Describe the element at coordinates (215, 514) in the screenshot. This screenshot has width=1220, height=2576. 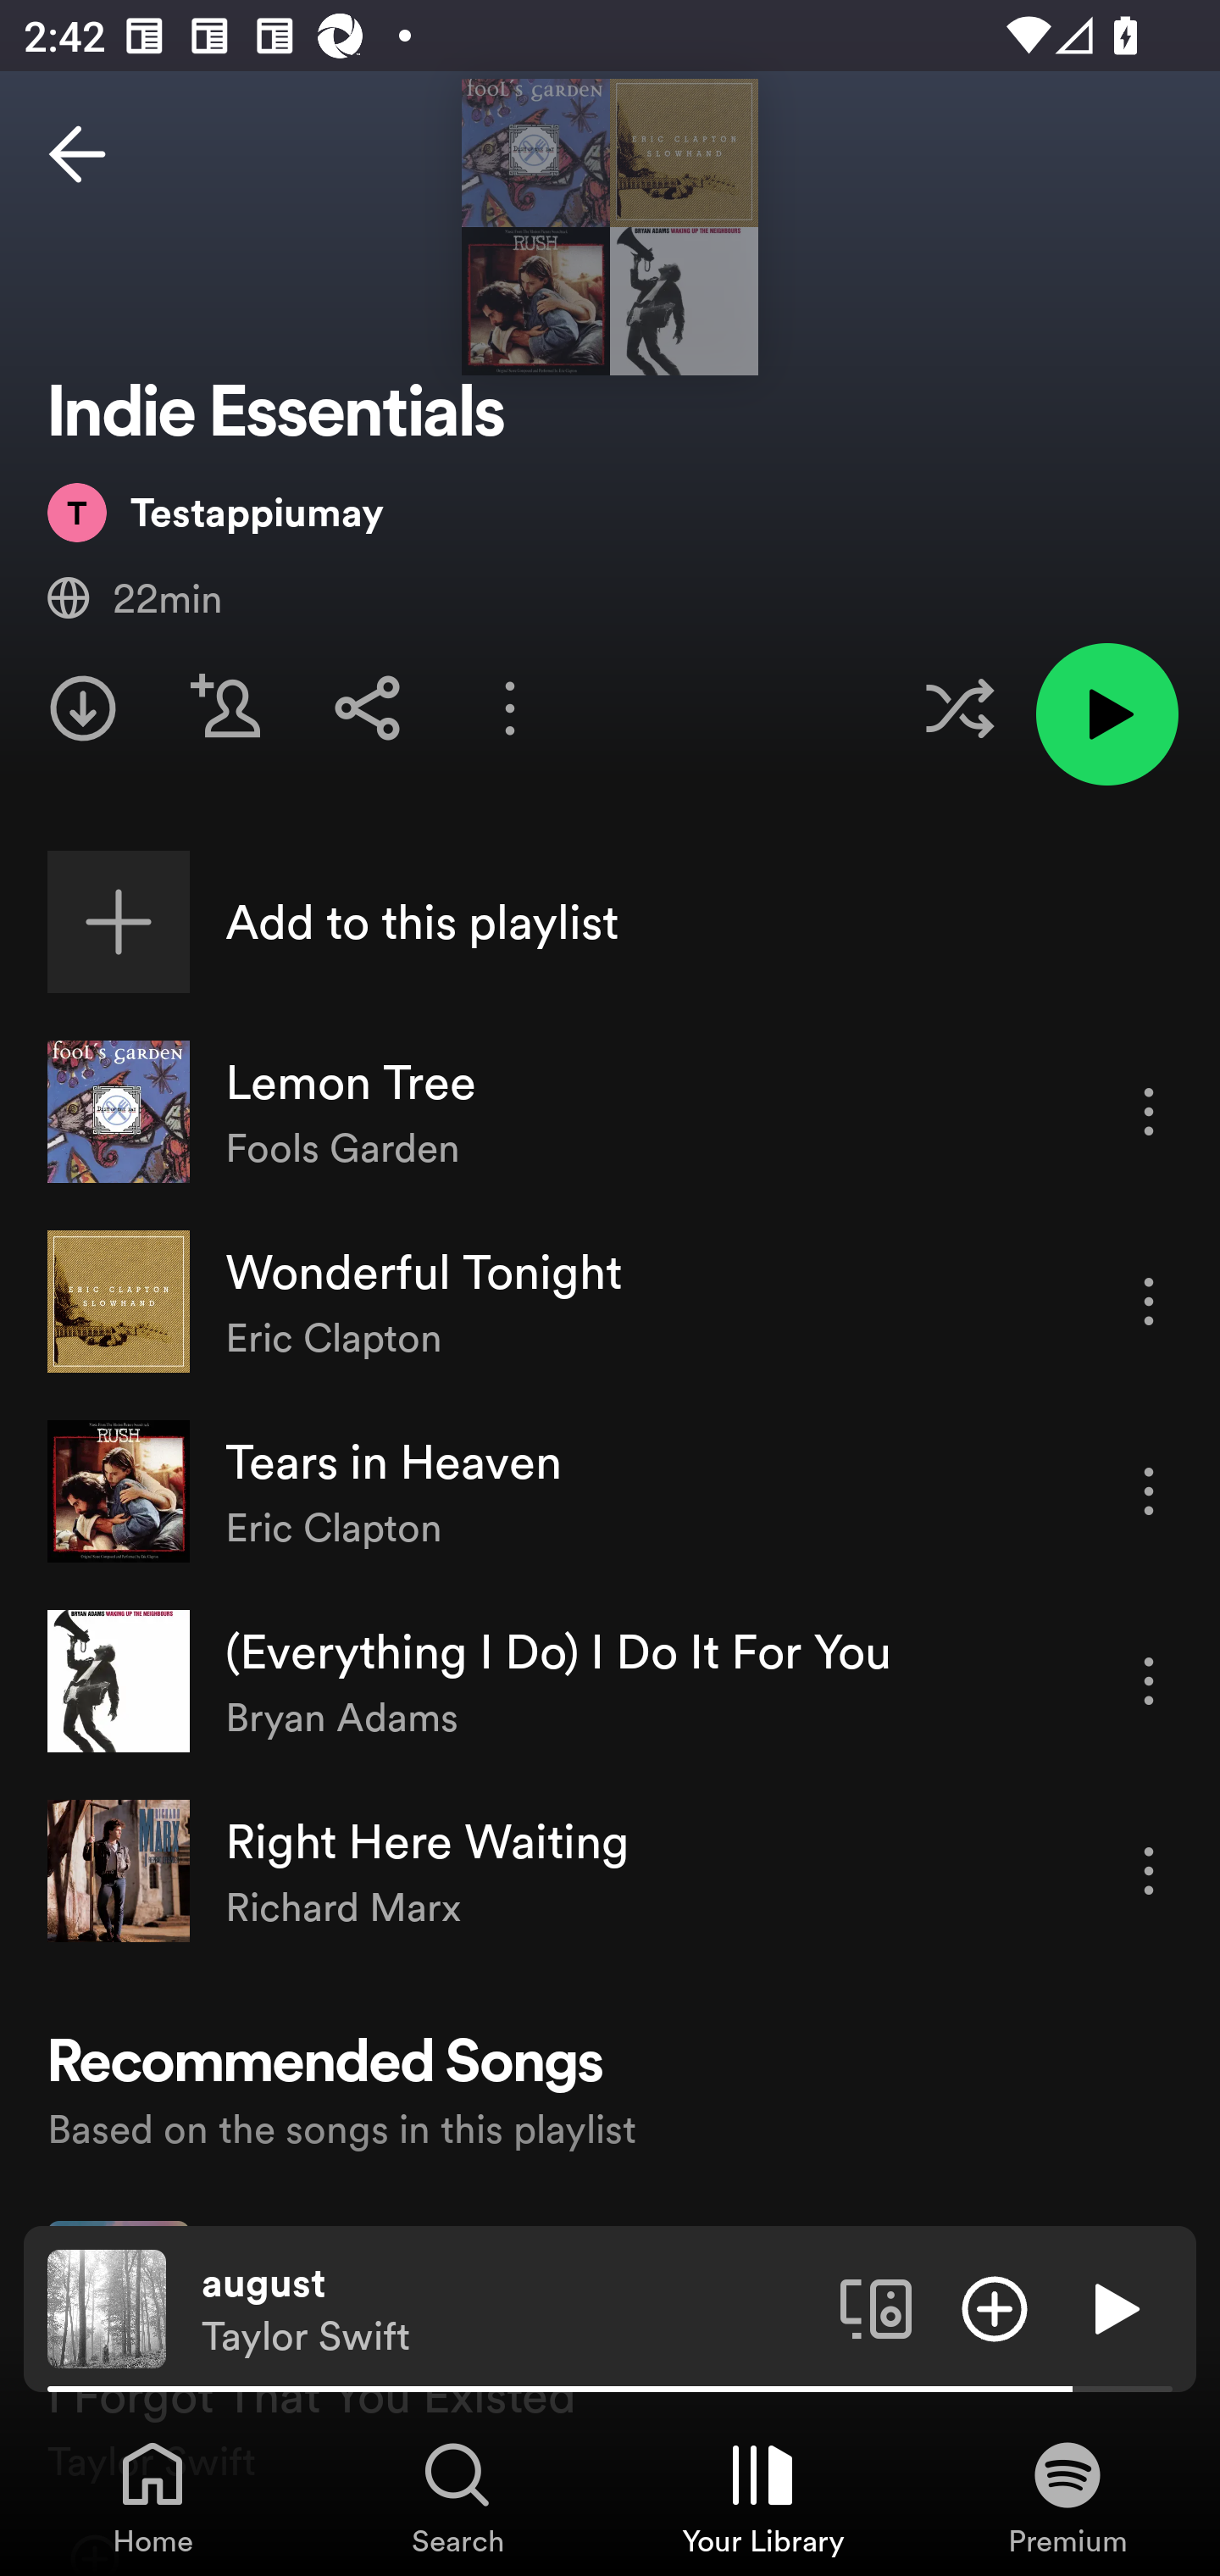
I see `Testappiumay` at that location.